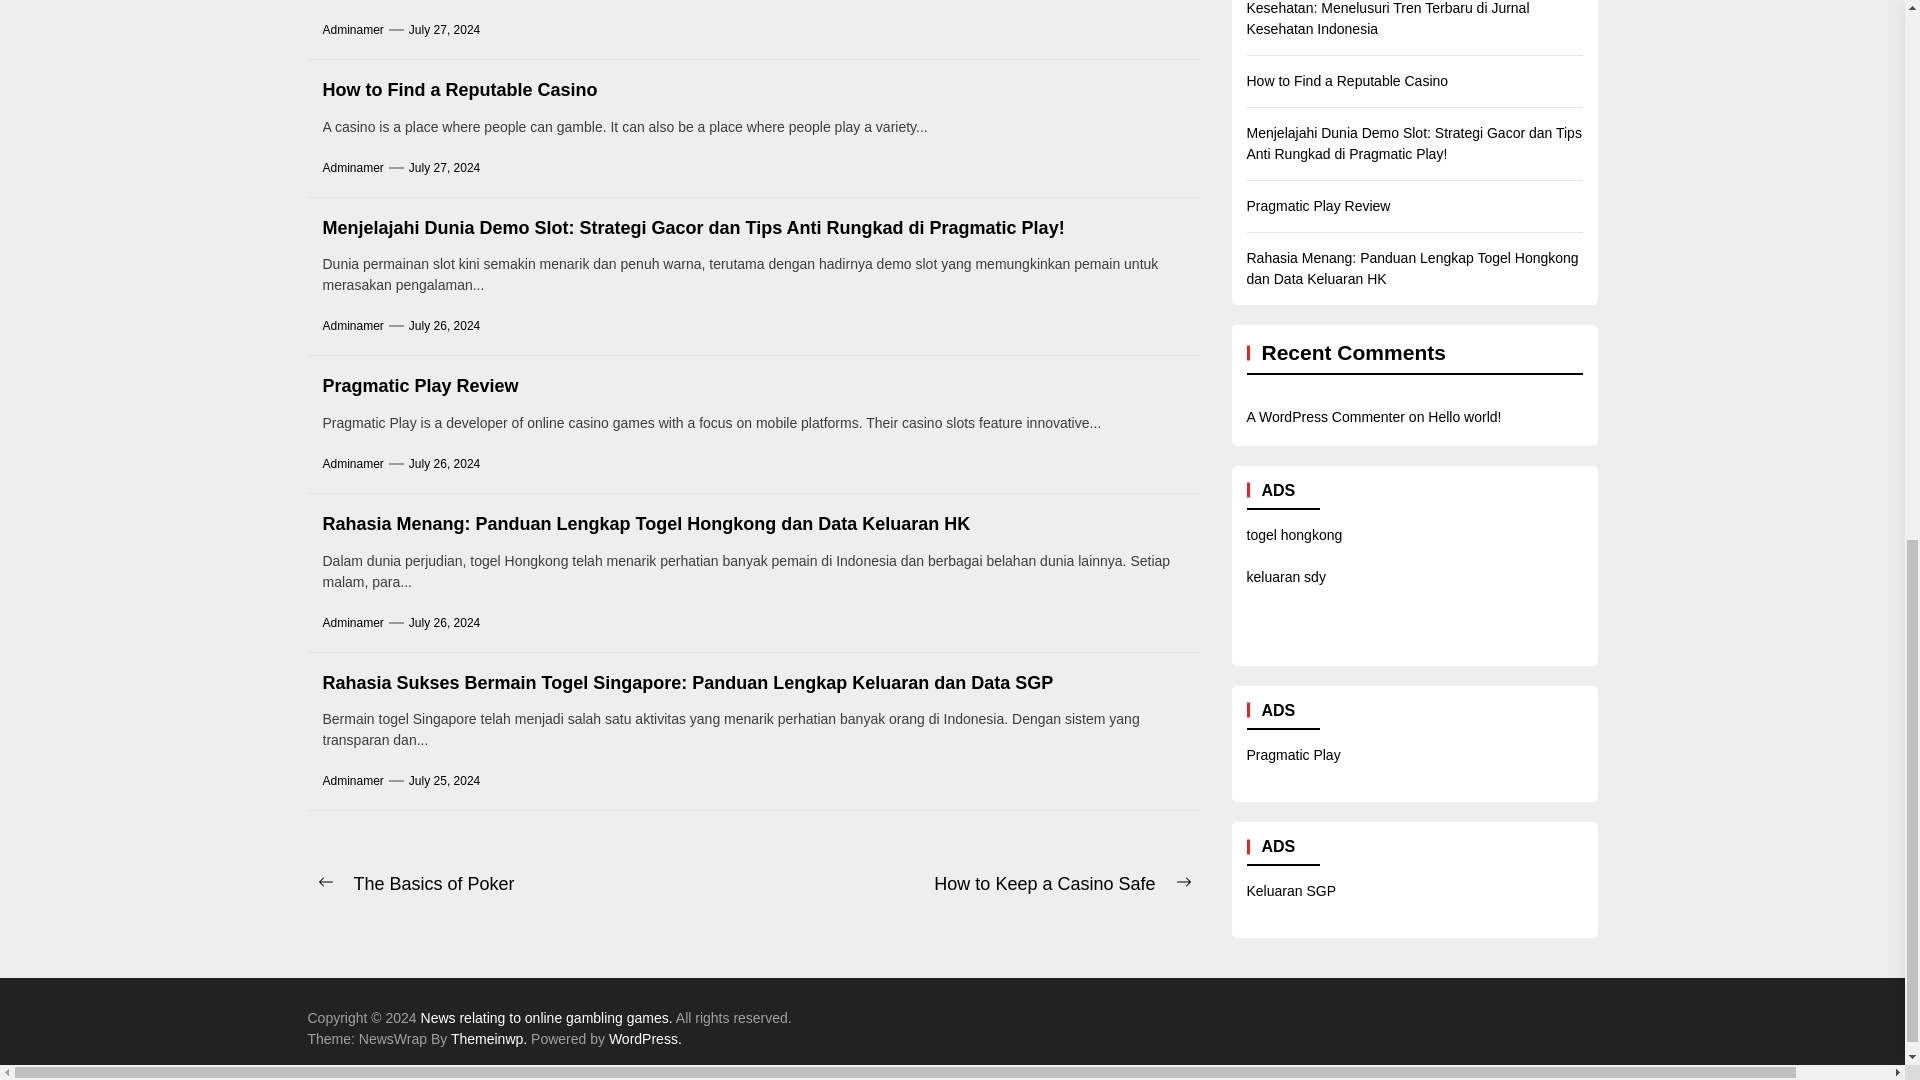  What do you see at coordinates (1666, 166) in the screenshot?
I see `September 2022` at bounding box center [1666, 166].